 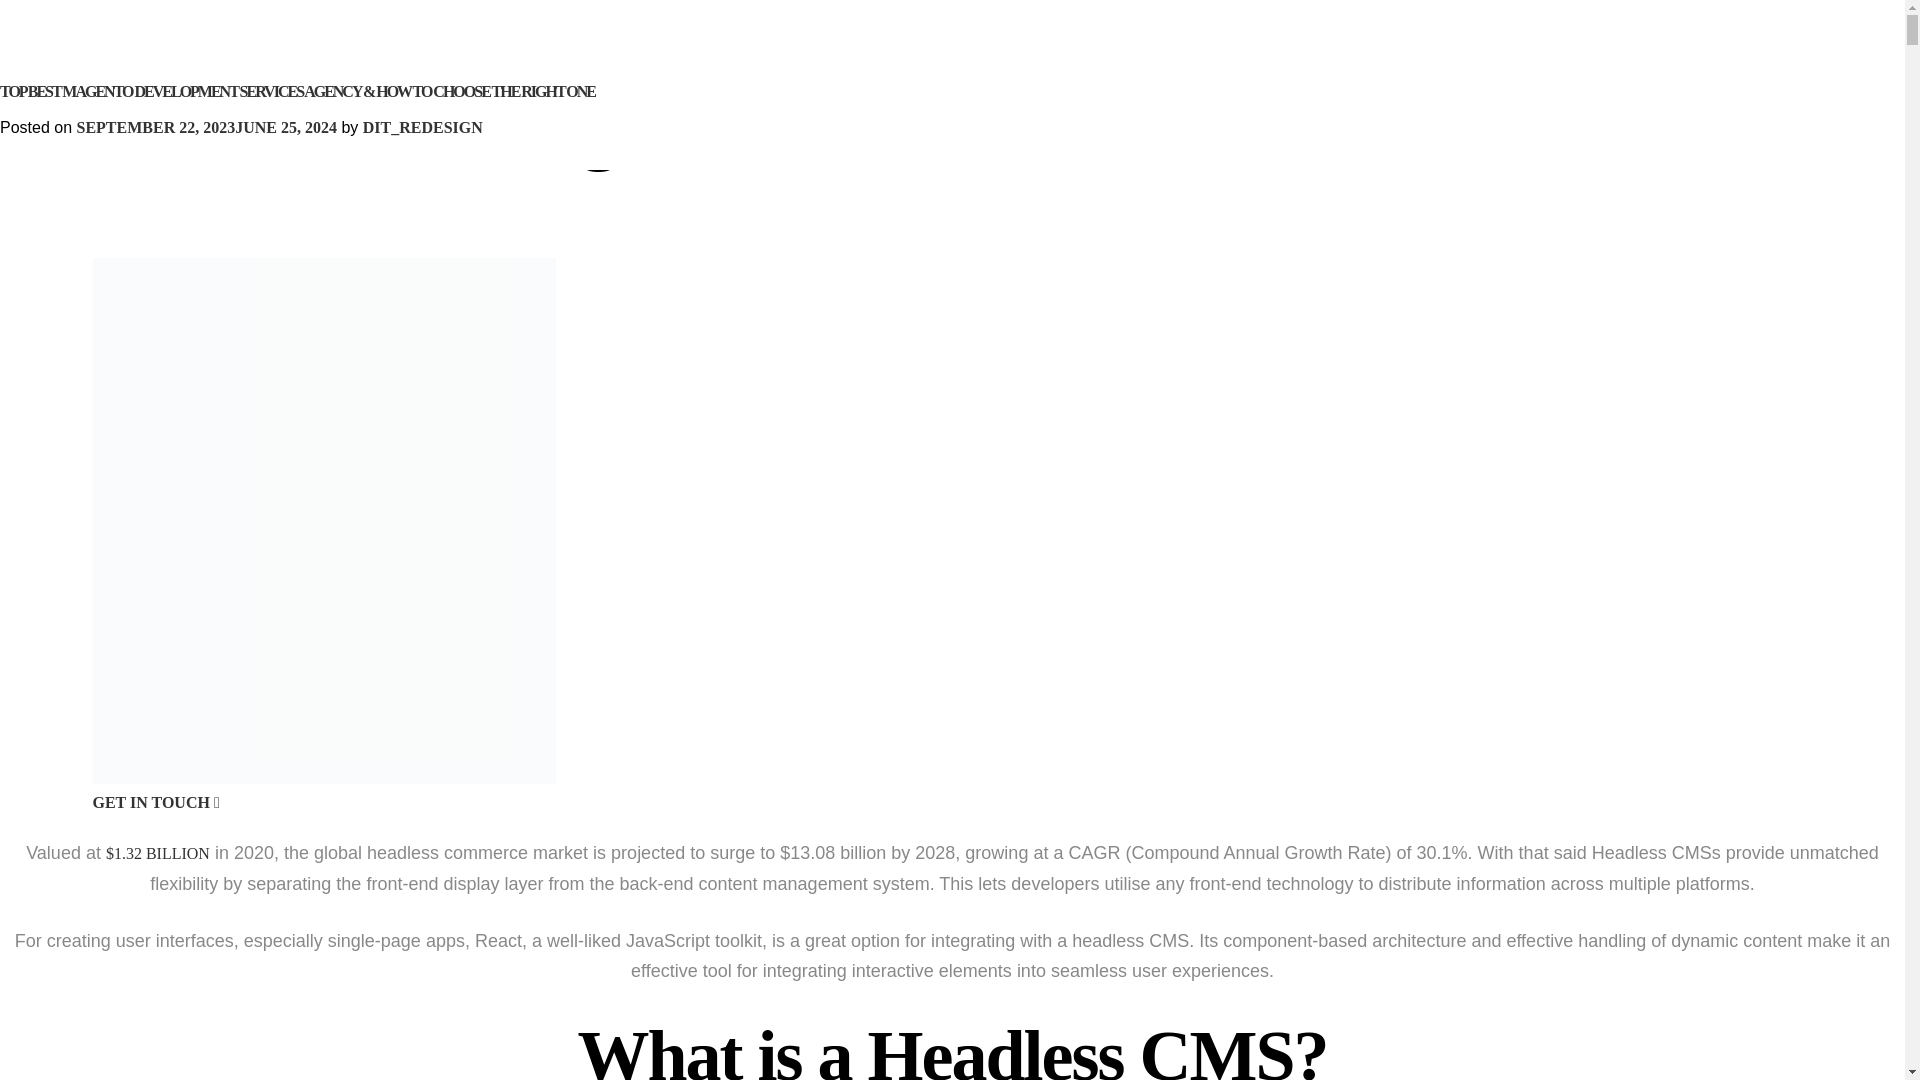 I want to click on REACT JS, so click(x=759, y=168).